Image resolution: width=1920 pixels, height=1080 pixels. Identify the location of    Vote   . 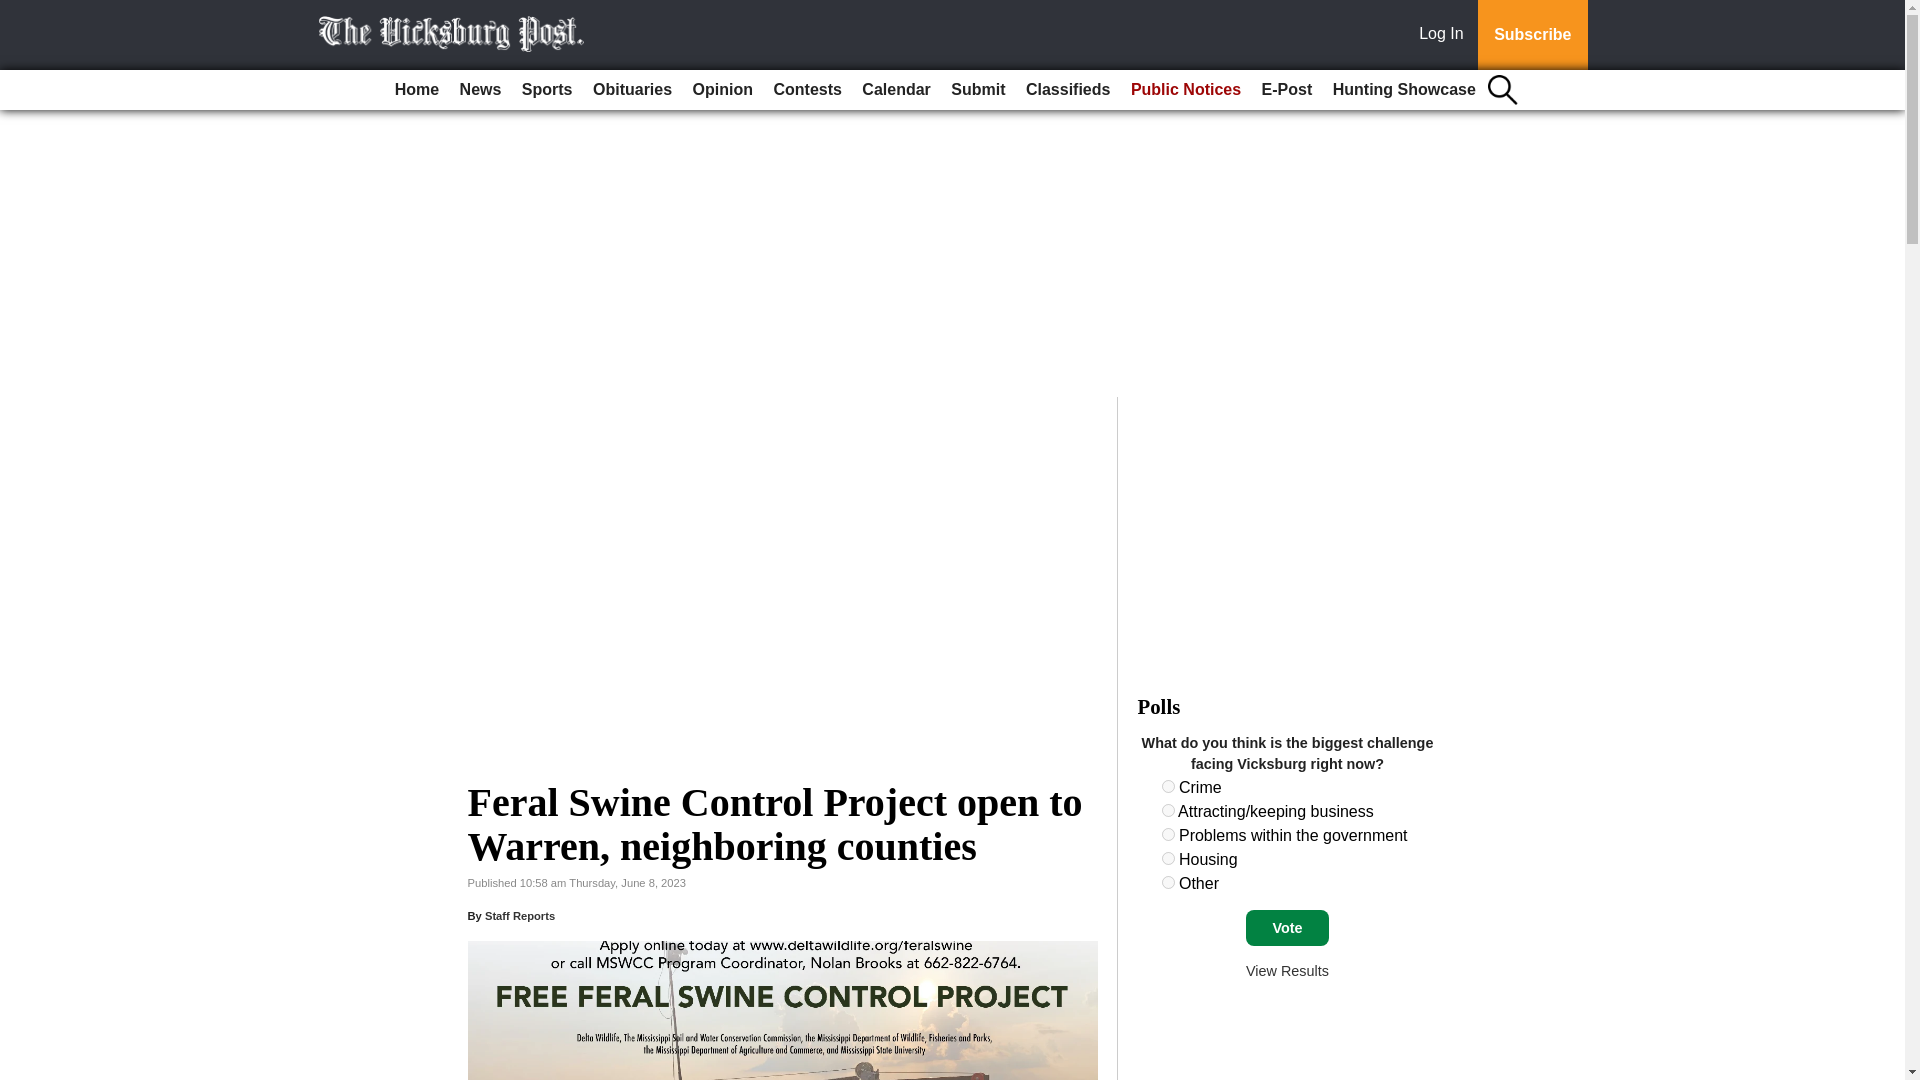
(1287, 928).